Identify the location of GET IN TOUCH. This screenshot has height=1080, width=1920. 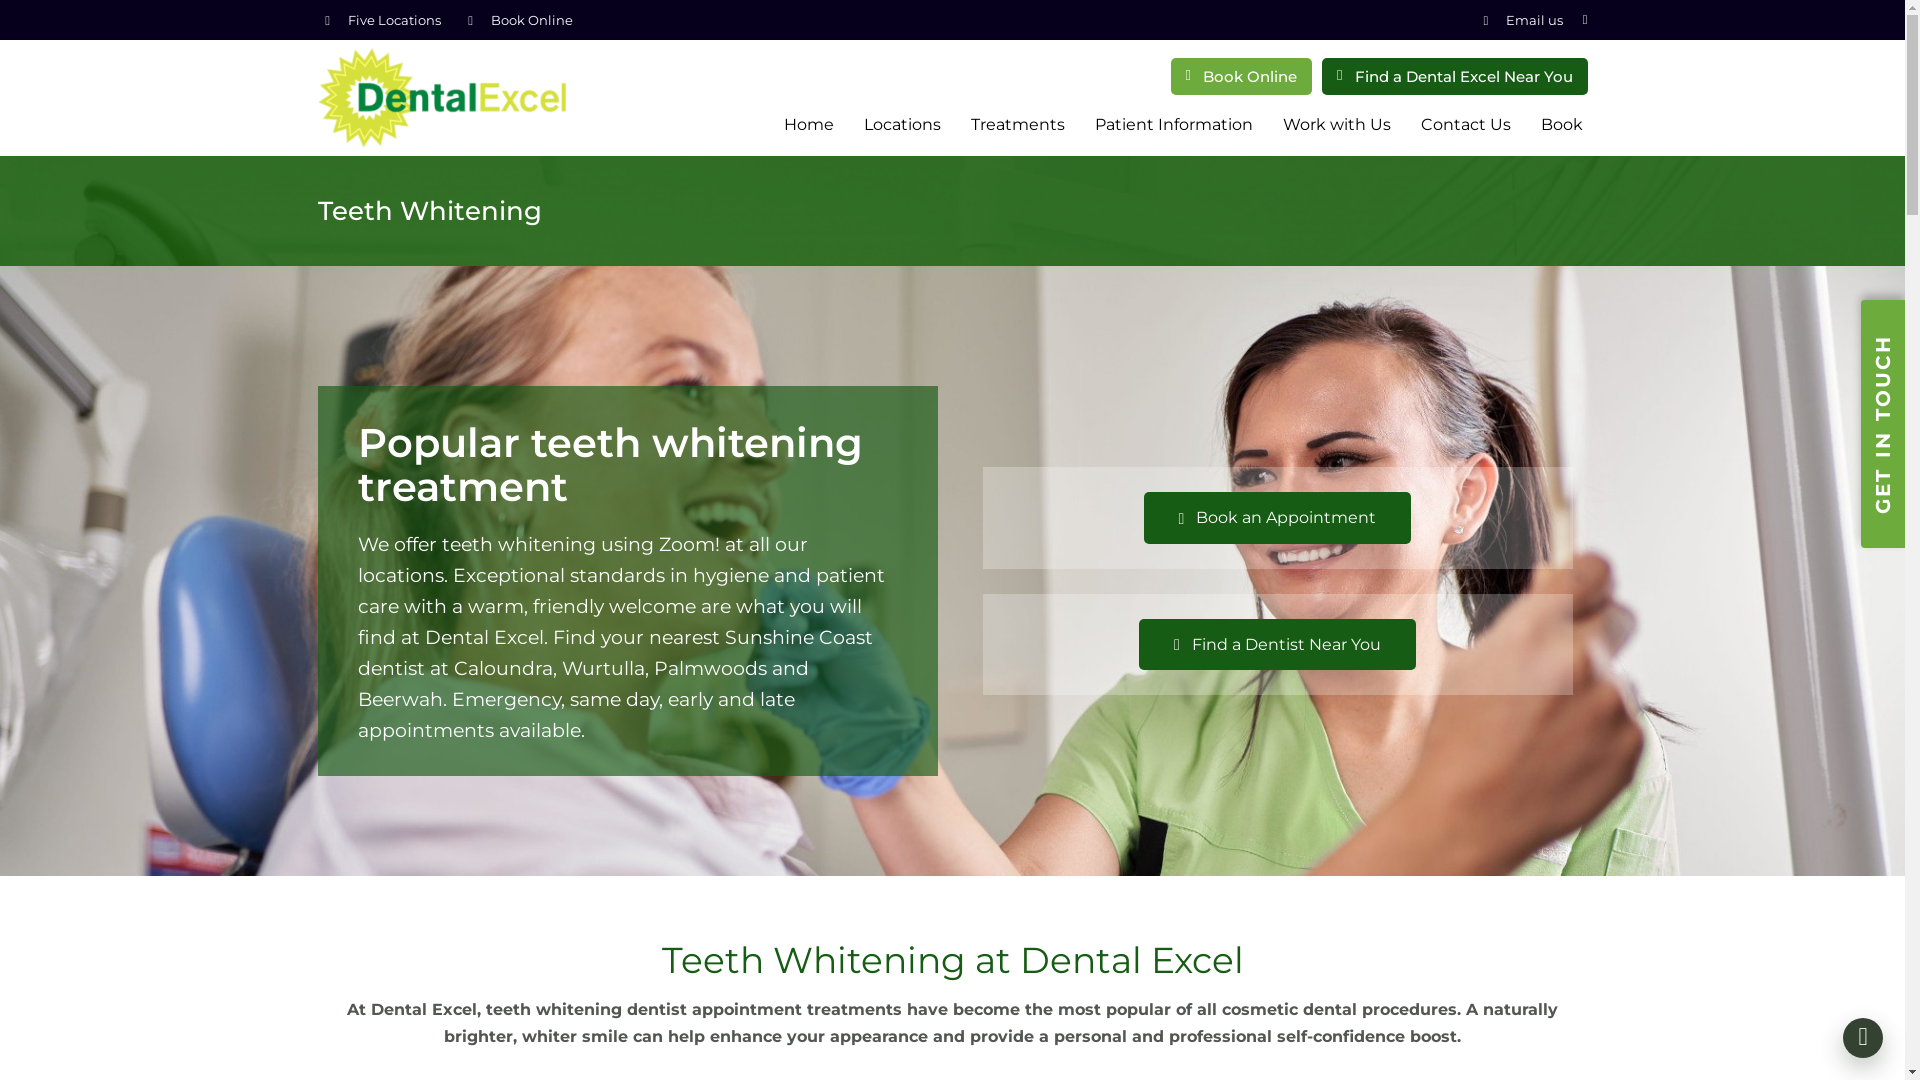
(1883, 424).